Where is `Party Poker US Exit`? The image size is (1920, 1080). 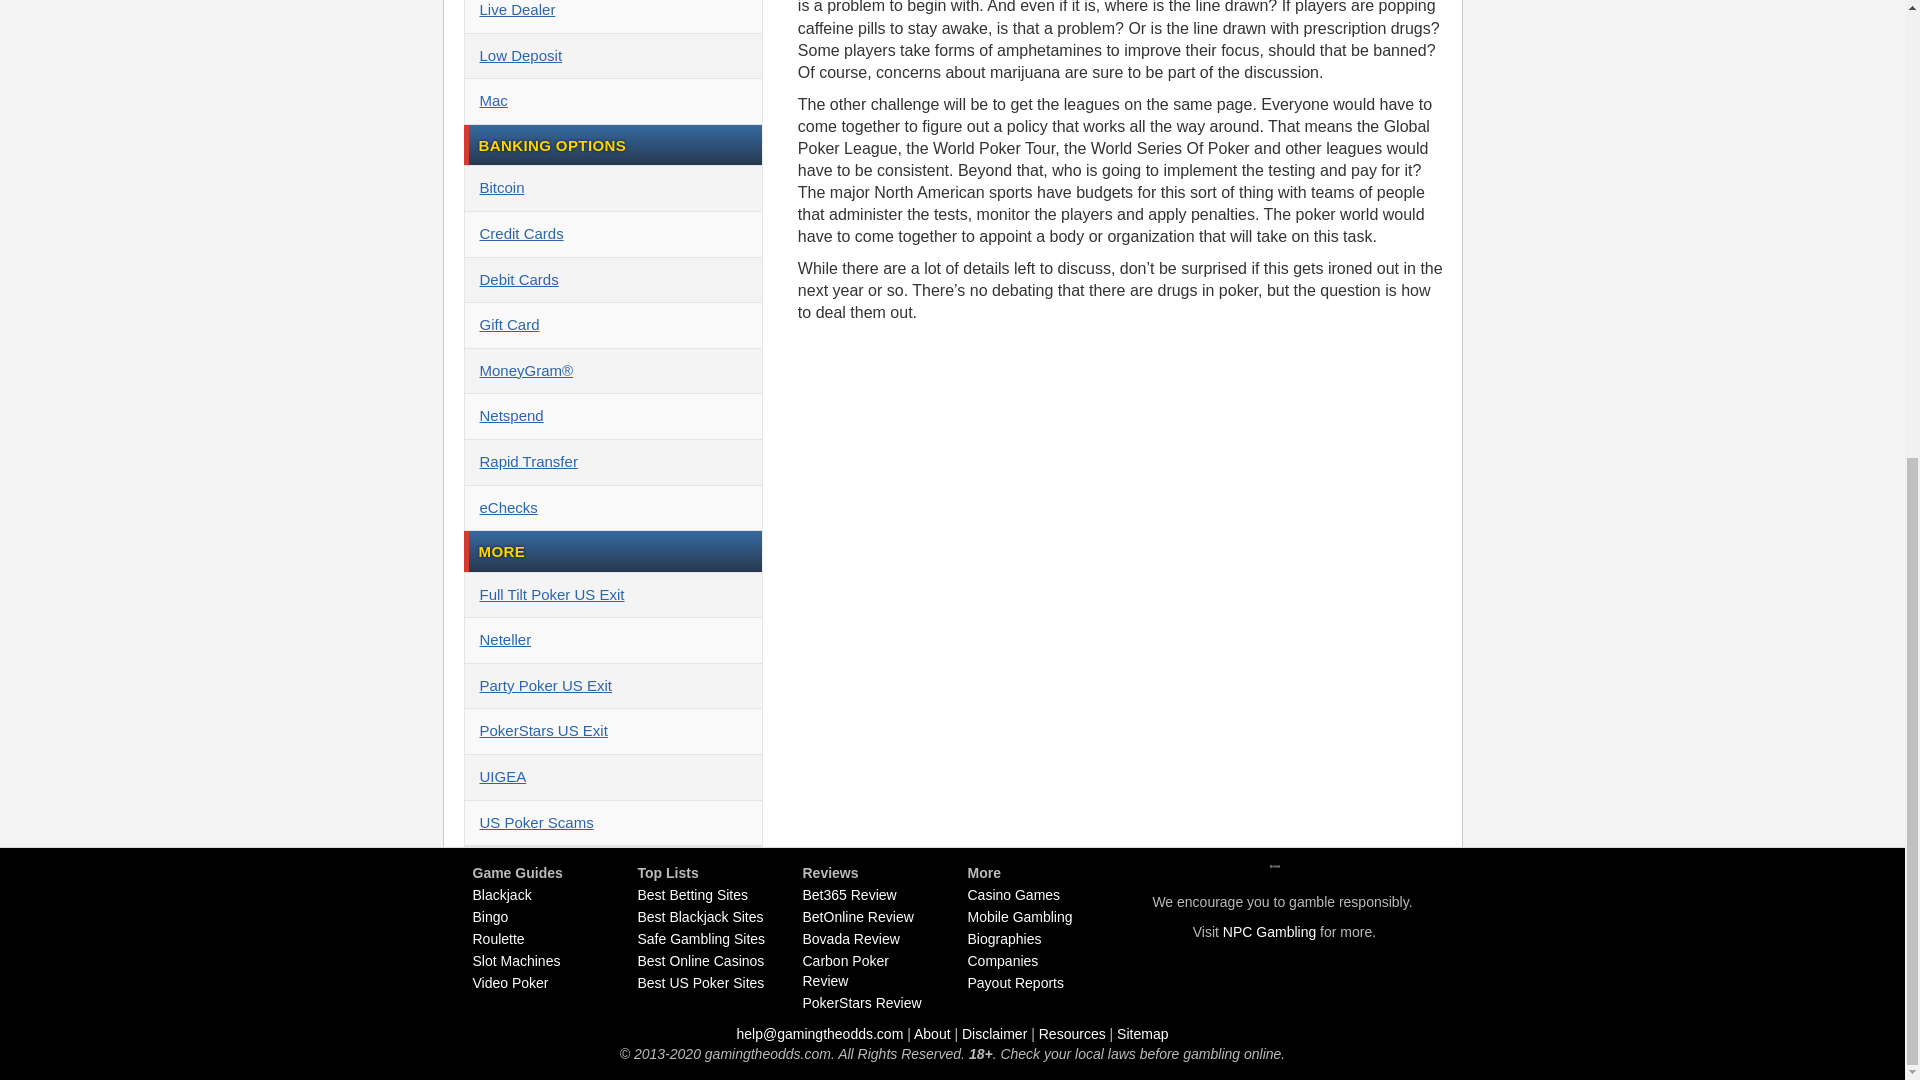
Party Poker US Exit is located at coordinates (612, 686).